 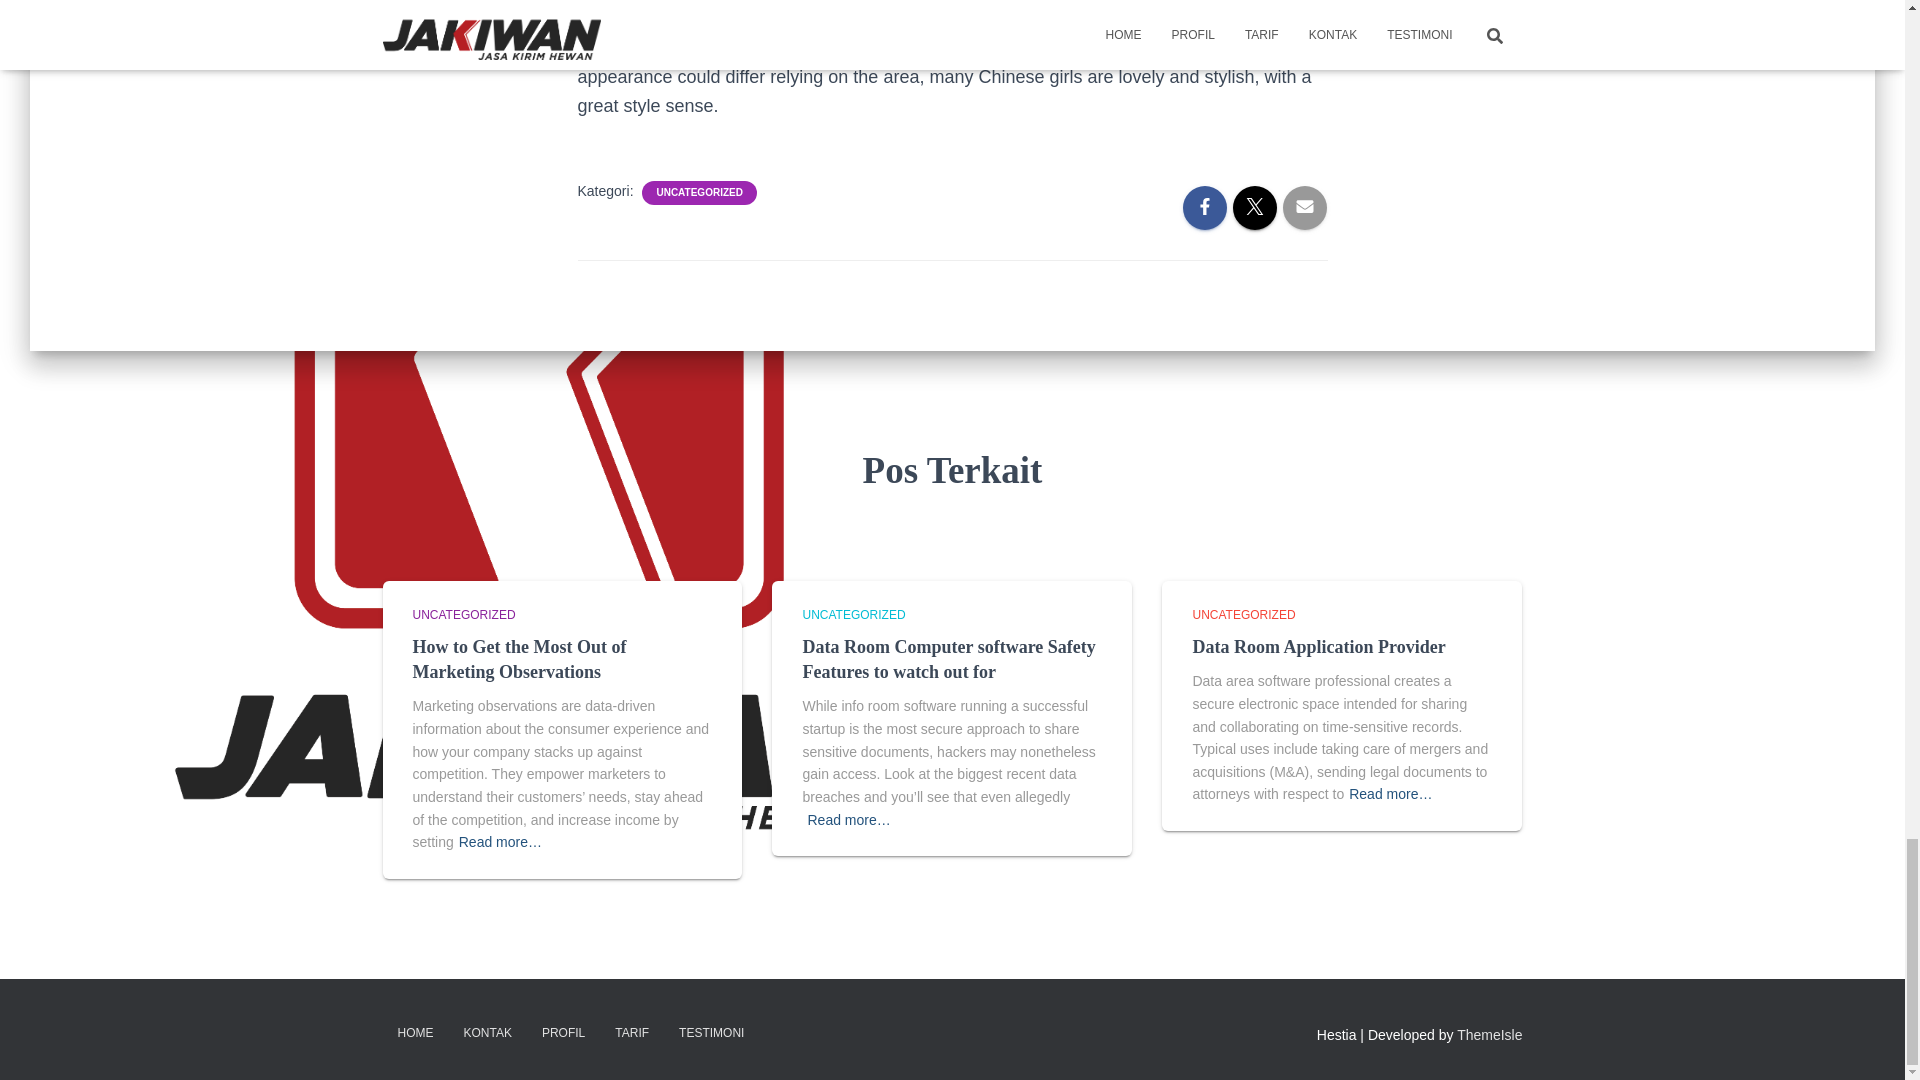 I want to click on Lihat semua pos di Uncategorized, so click(x=463, y=615).